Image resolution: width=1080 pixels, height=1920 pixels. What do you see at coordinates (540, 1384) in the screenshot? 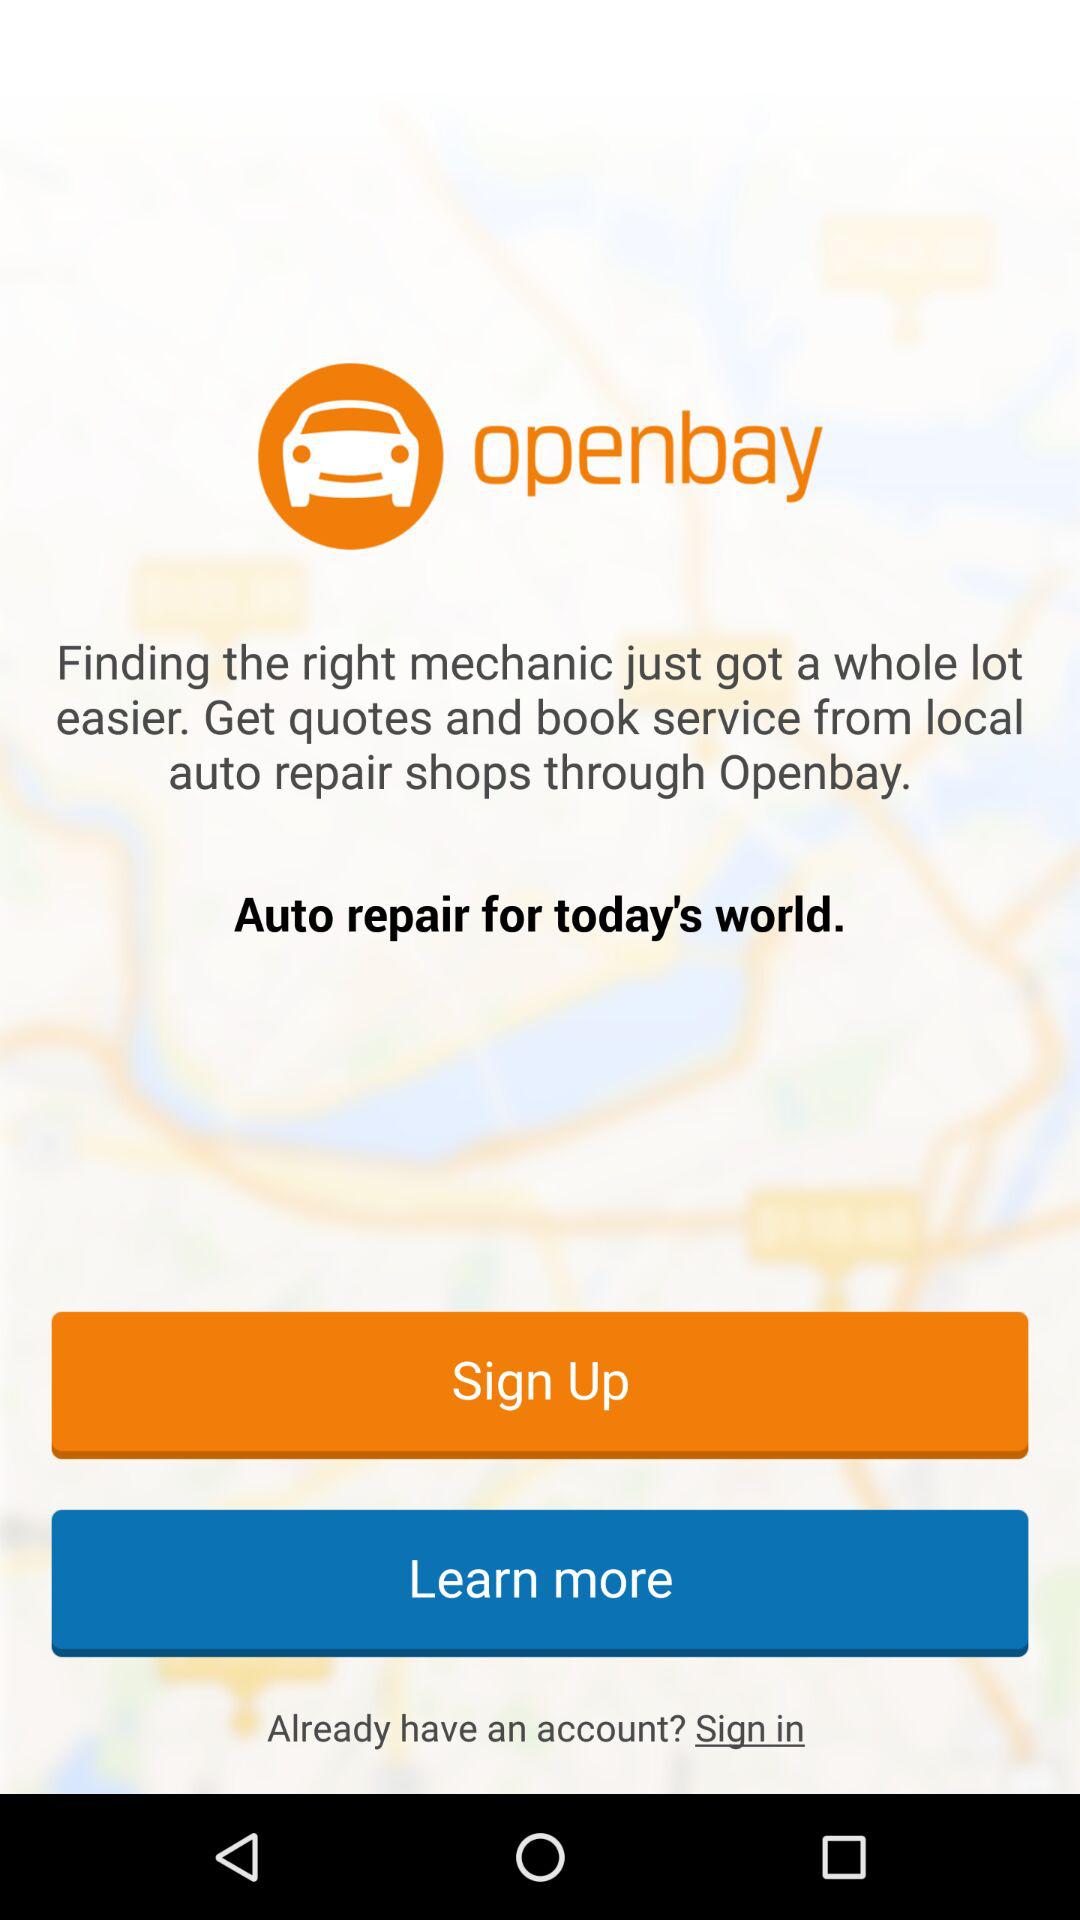
I see `click sign up icon` at bounding box center [540, 1384].